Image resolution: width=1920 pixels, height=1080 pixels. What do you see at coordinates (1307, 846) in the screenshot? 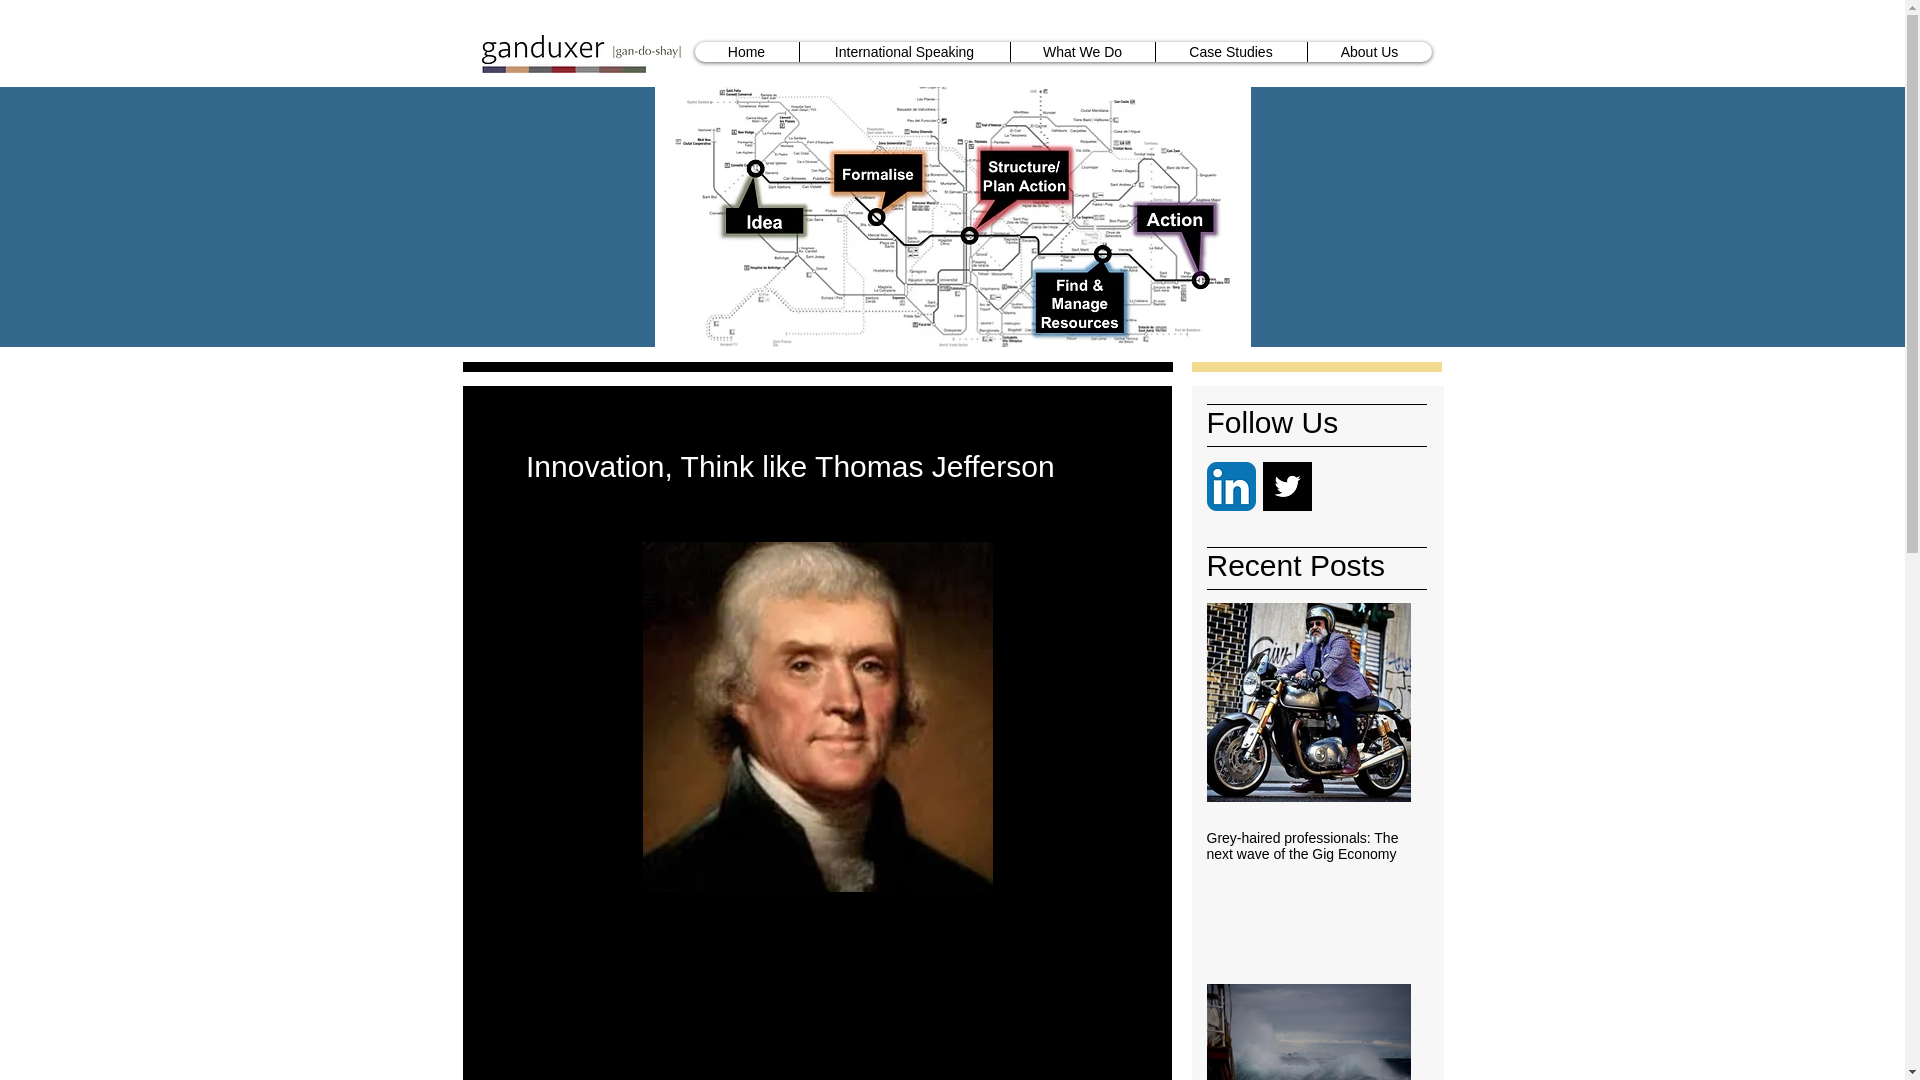
I see `Grey-haired professionals: The next wave of the Gig Economy` at bounding box center [1307, 846].